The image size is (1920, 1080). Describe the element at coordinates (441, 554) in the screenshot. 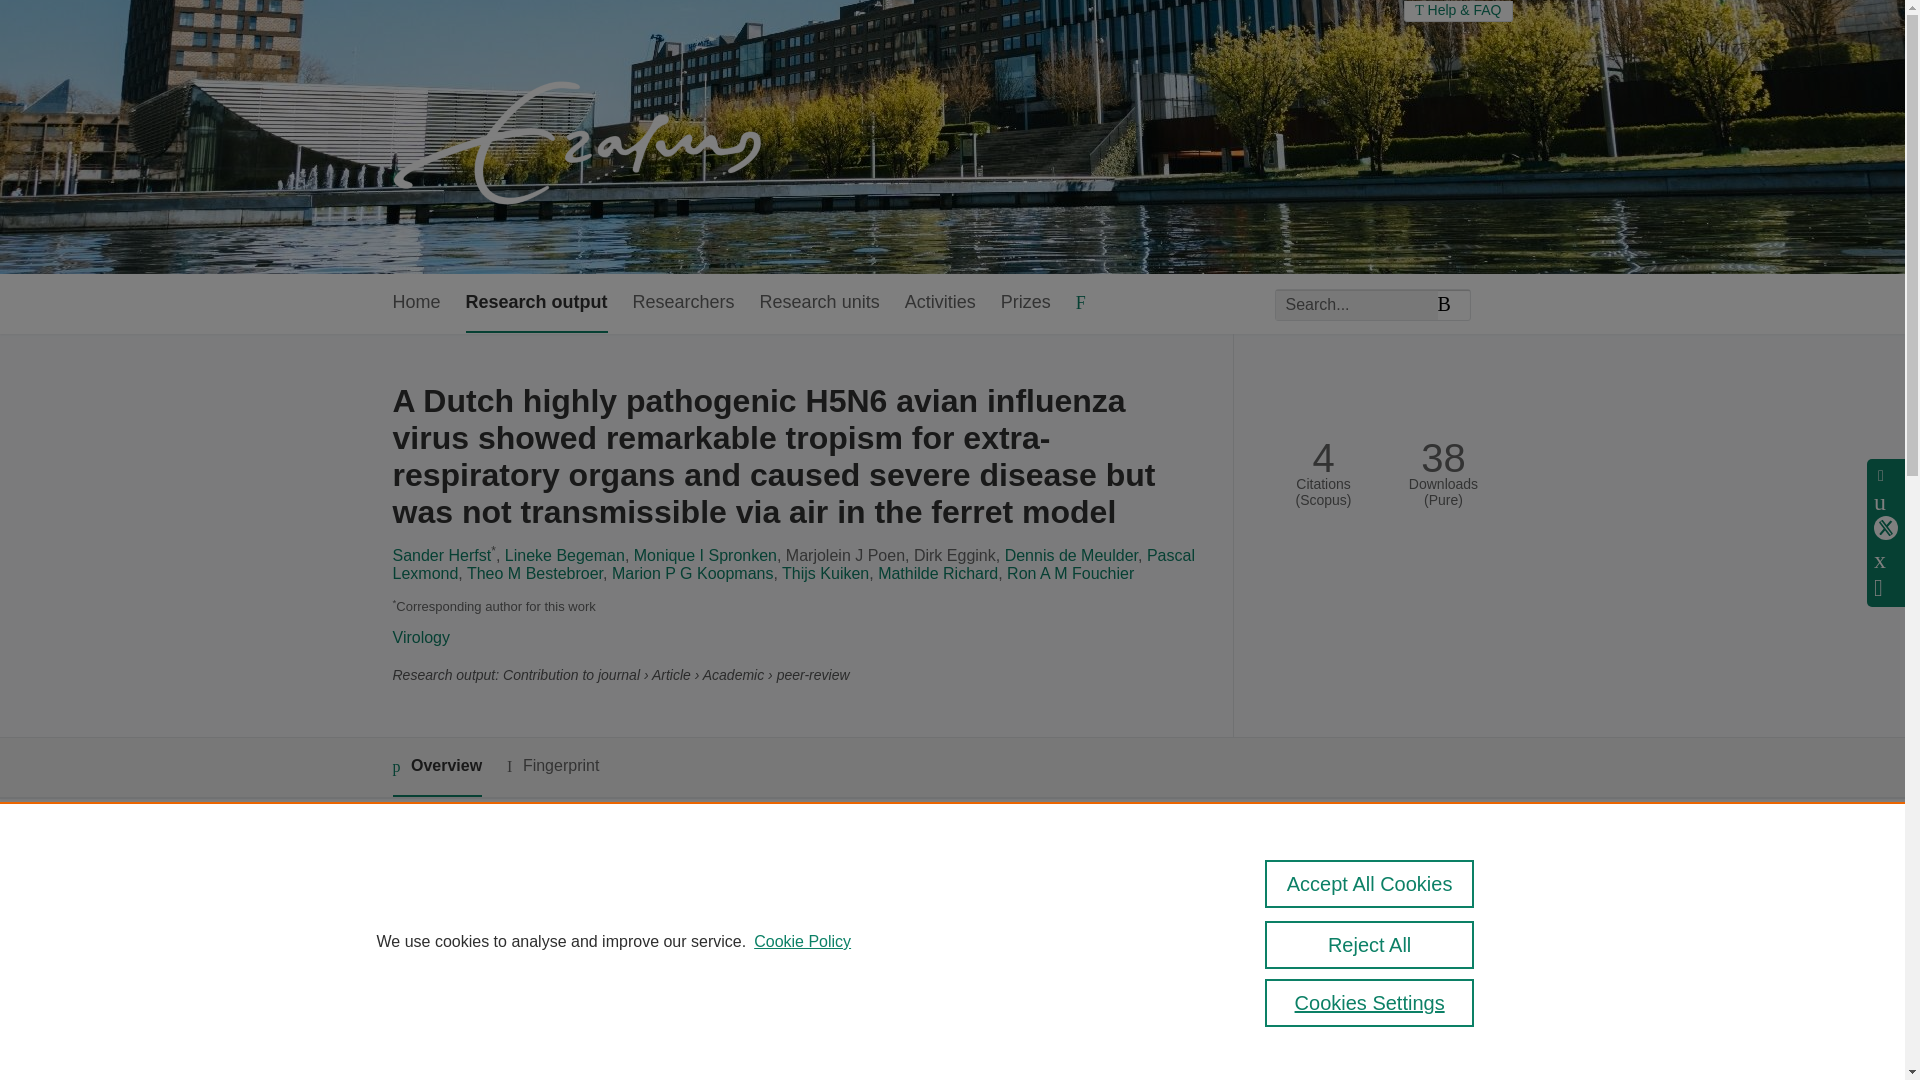

I see `Sander Herfst` at that location.